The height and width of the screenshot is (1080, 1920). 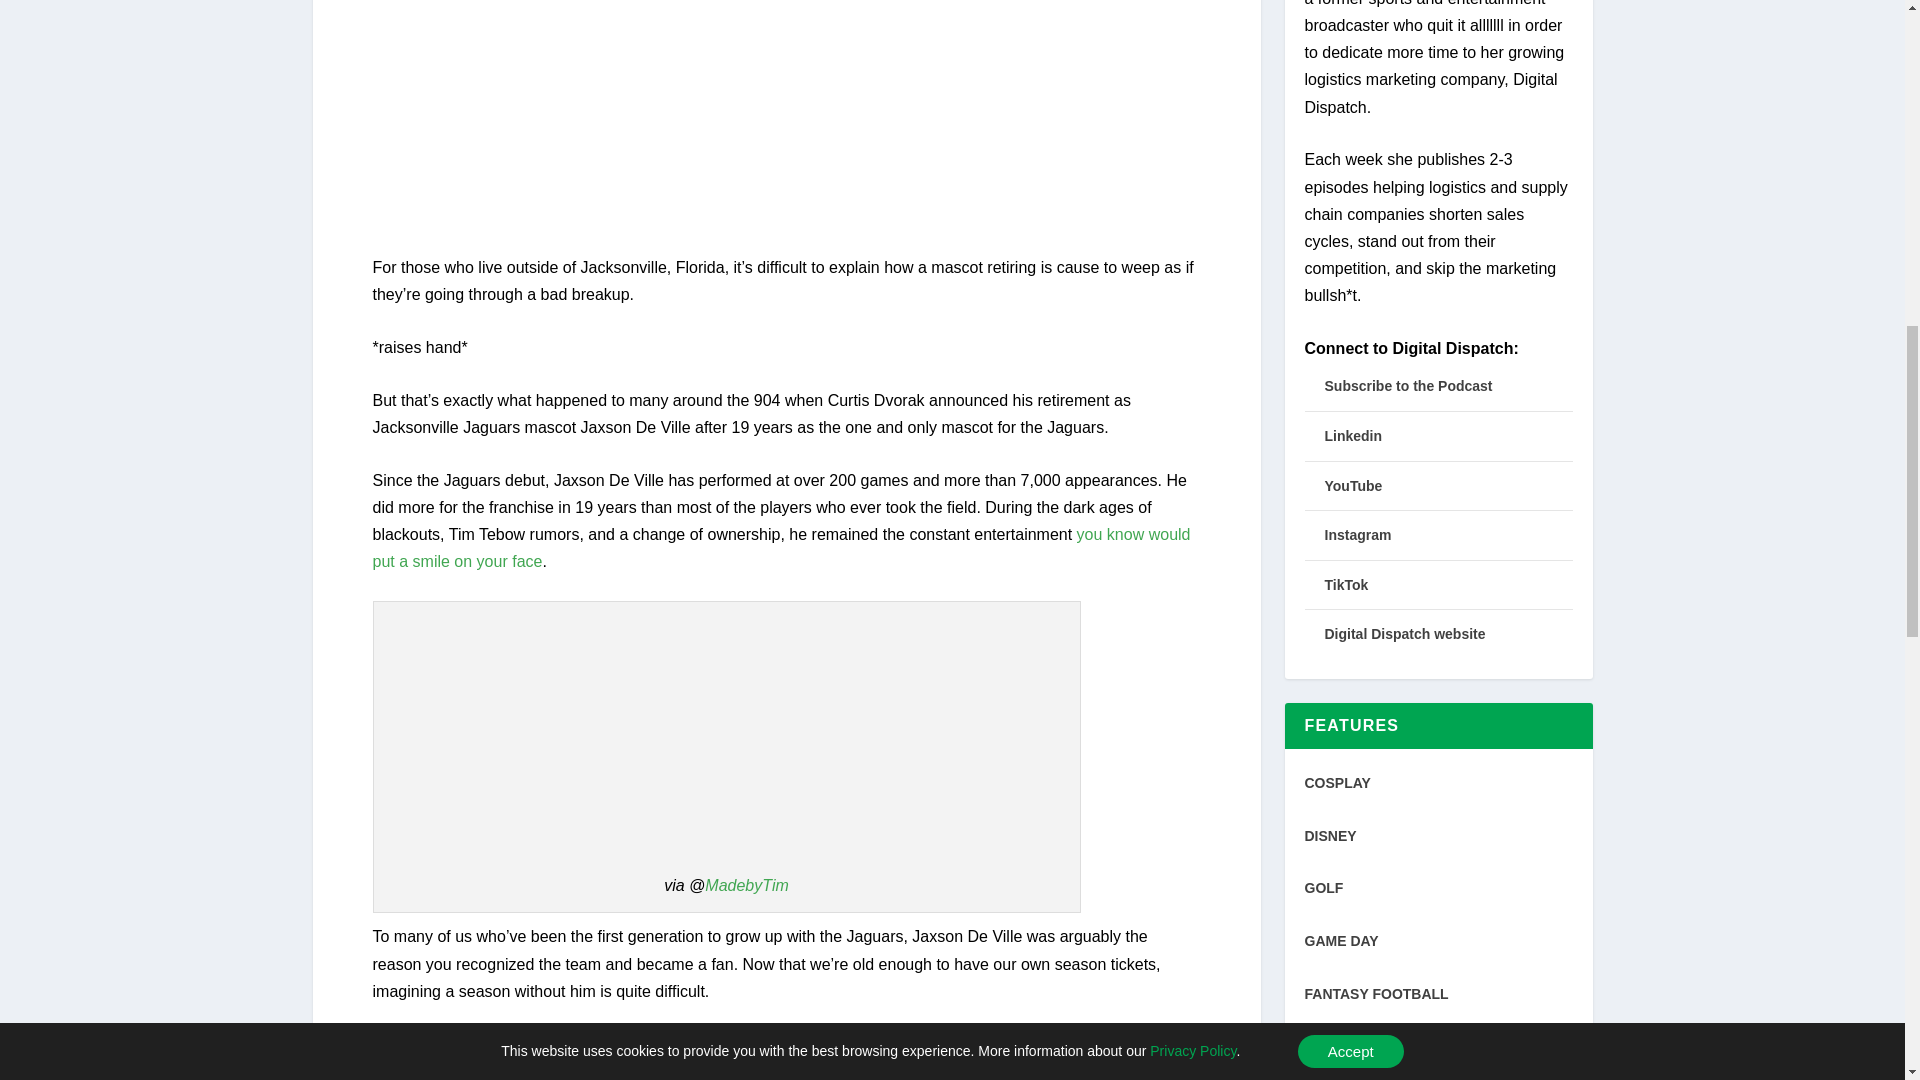 What do you see at coordinates (462, 561) in the screenshot?
I see `on` at bounding box center [462, 561].